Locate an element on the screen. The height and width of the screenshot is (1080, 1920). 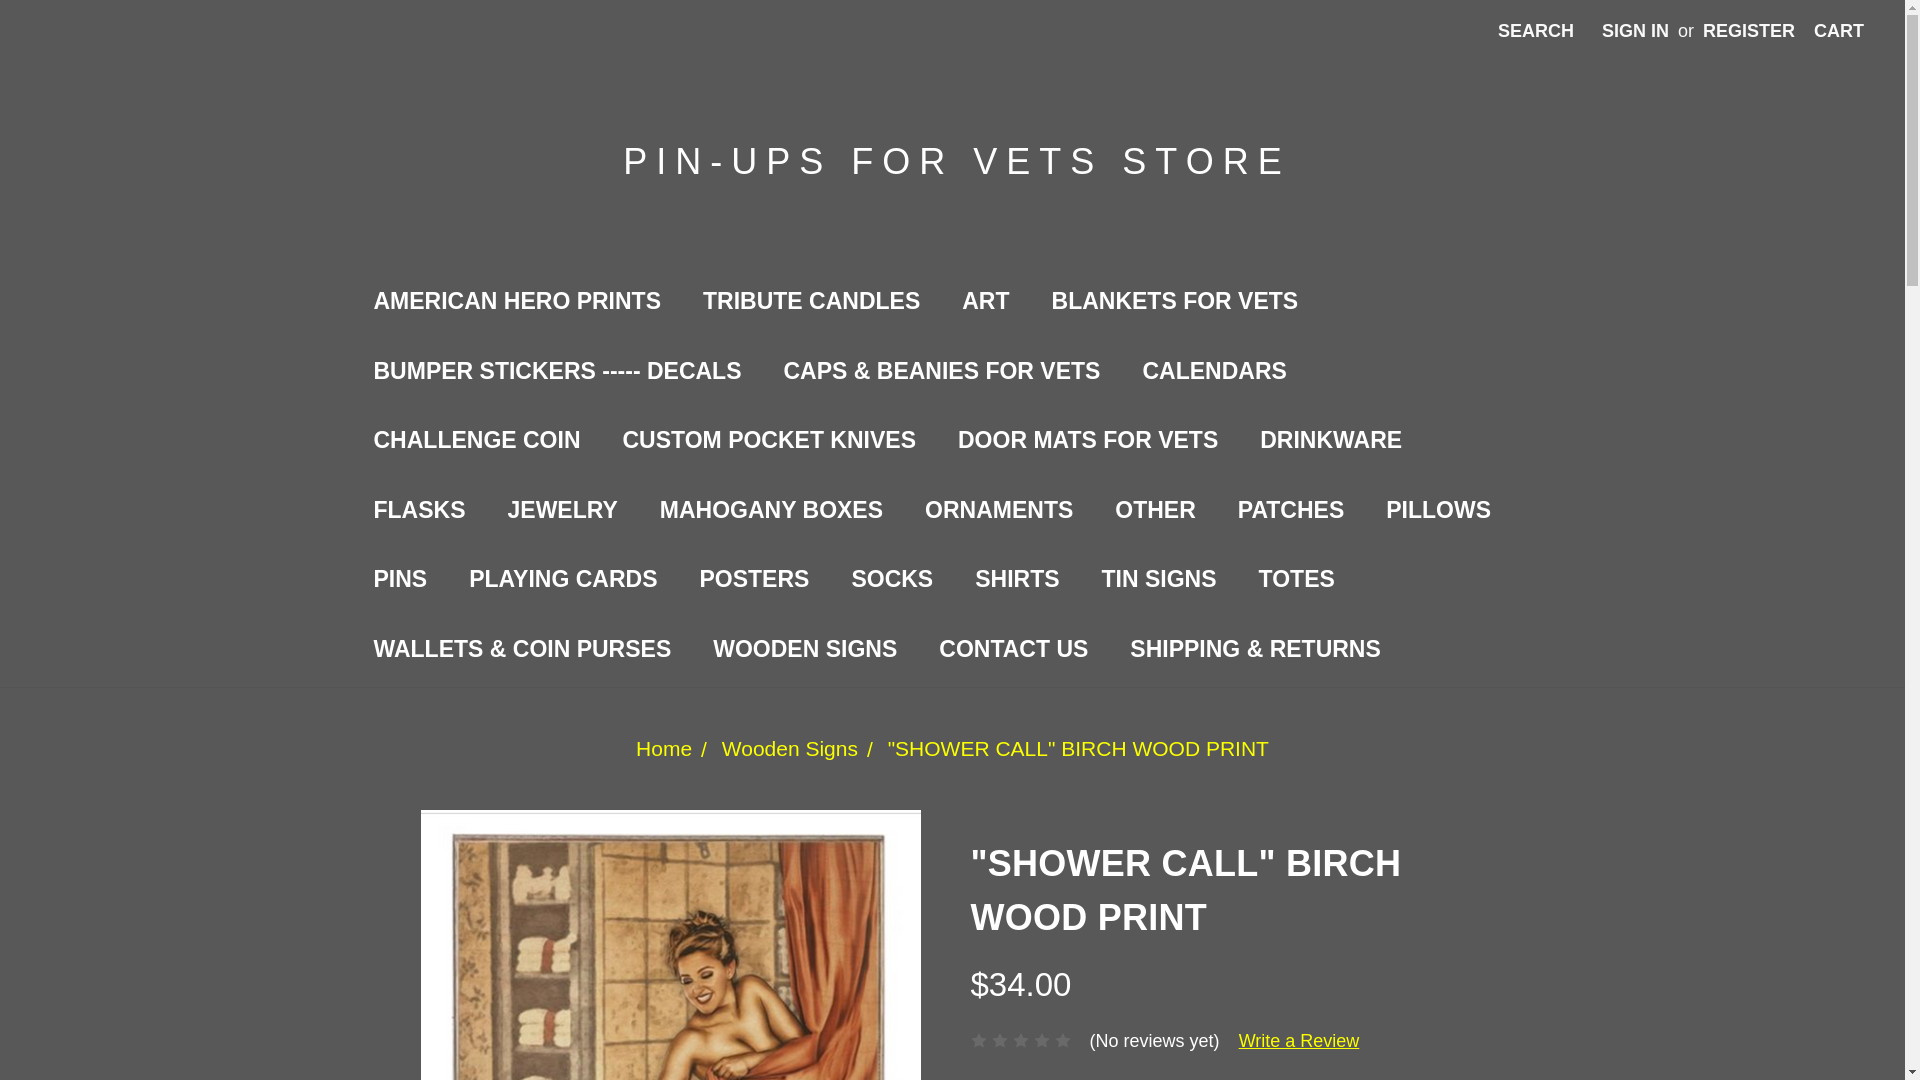
REGISTER is located at coordinates (1748, 31).